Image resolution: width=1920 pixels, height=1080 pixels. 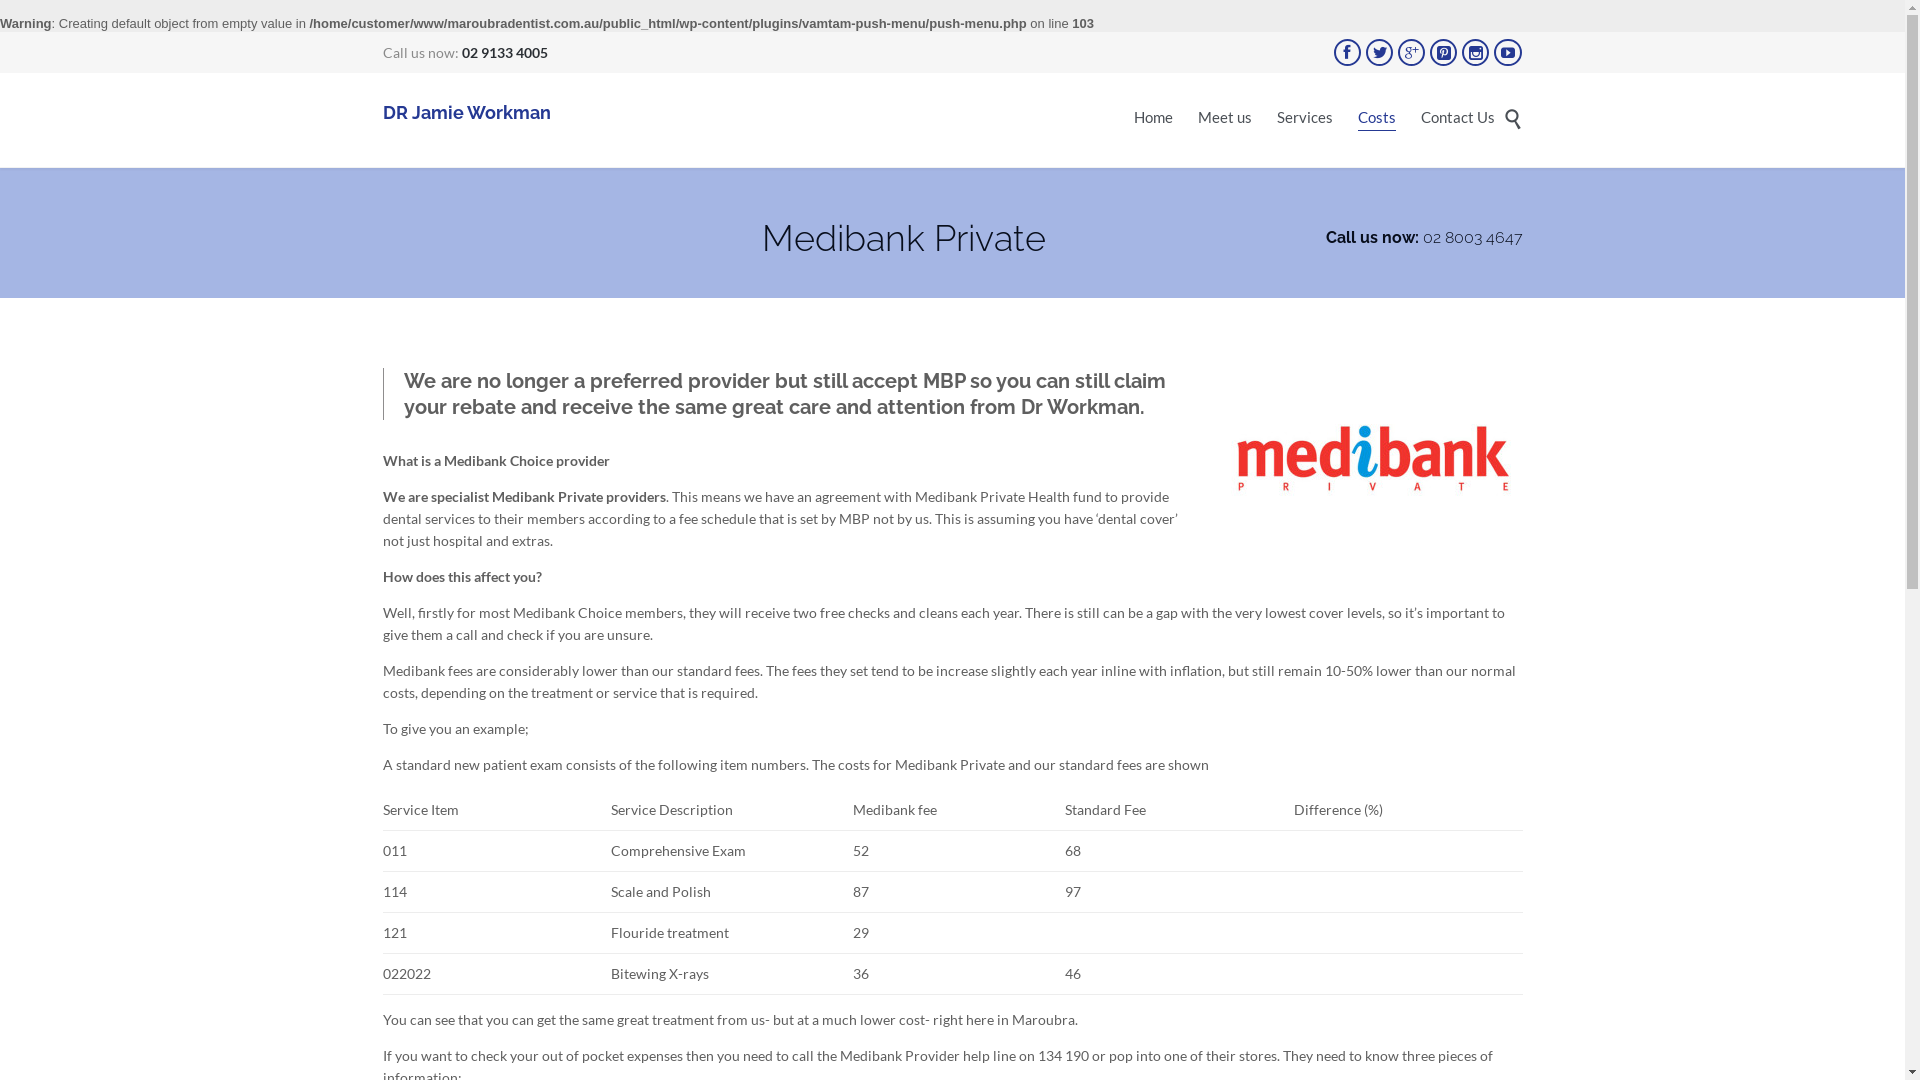 What do you see at coordinates (505, 52) in the screenshot?
I see `02 9133 4005` at bounding box center [505, 52].